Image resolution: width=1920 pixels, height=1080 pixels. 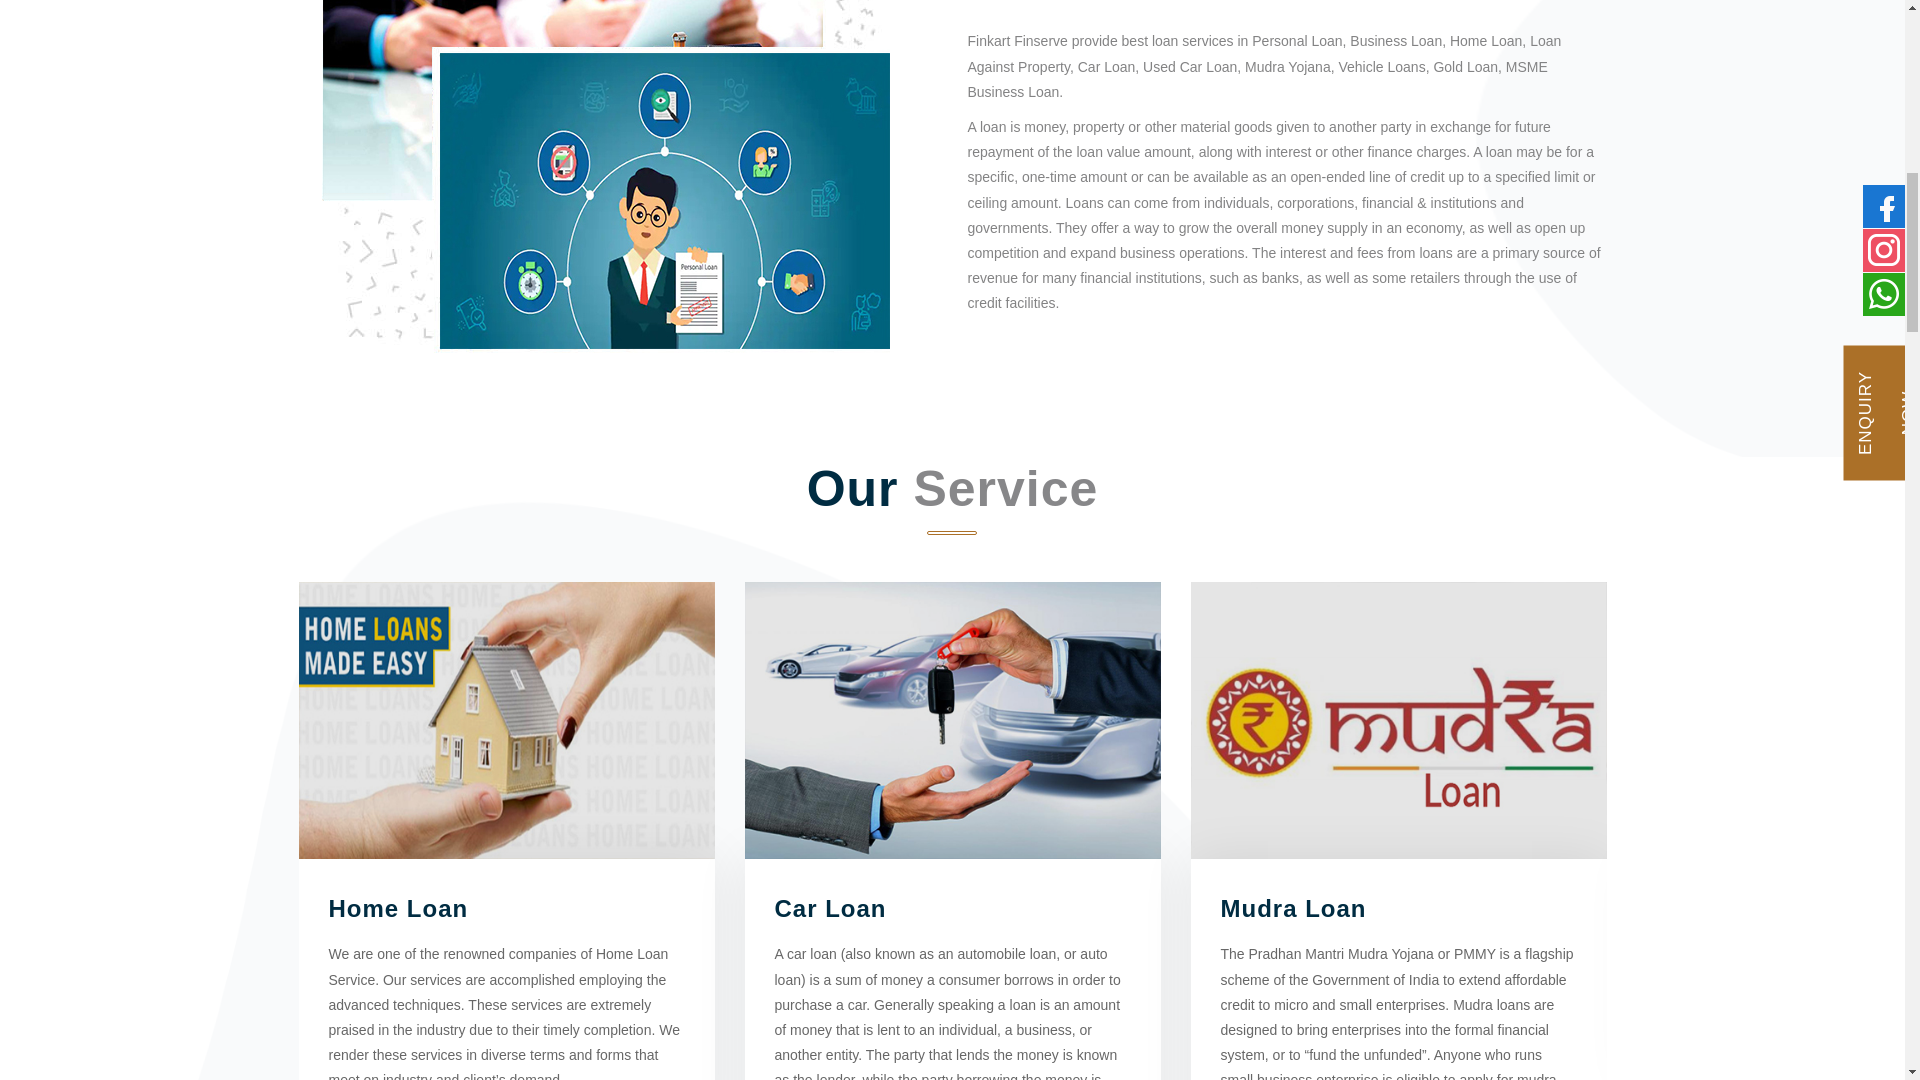 What do you see at coordinates (829, 908) in the screenshot?
I see `Car Loan` at bounding box center [829, 908].